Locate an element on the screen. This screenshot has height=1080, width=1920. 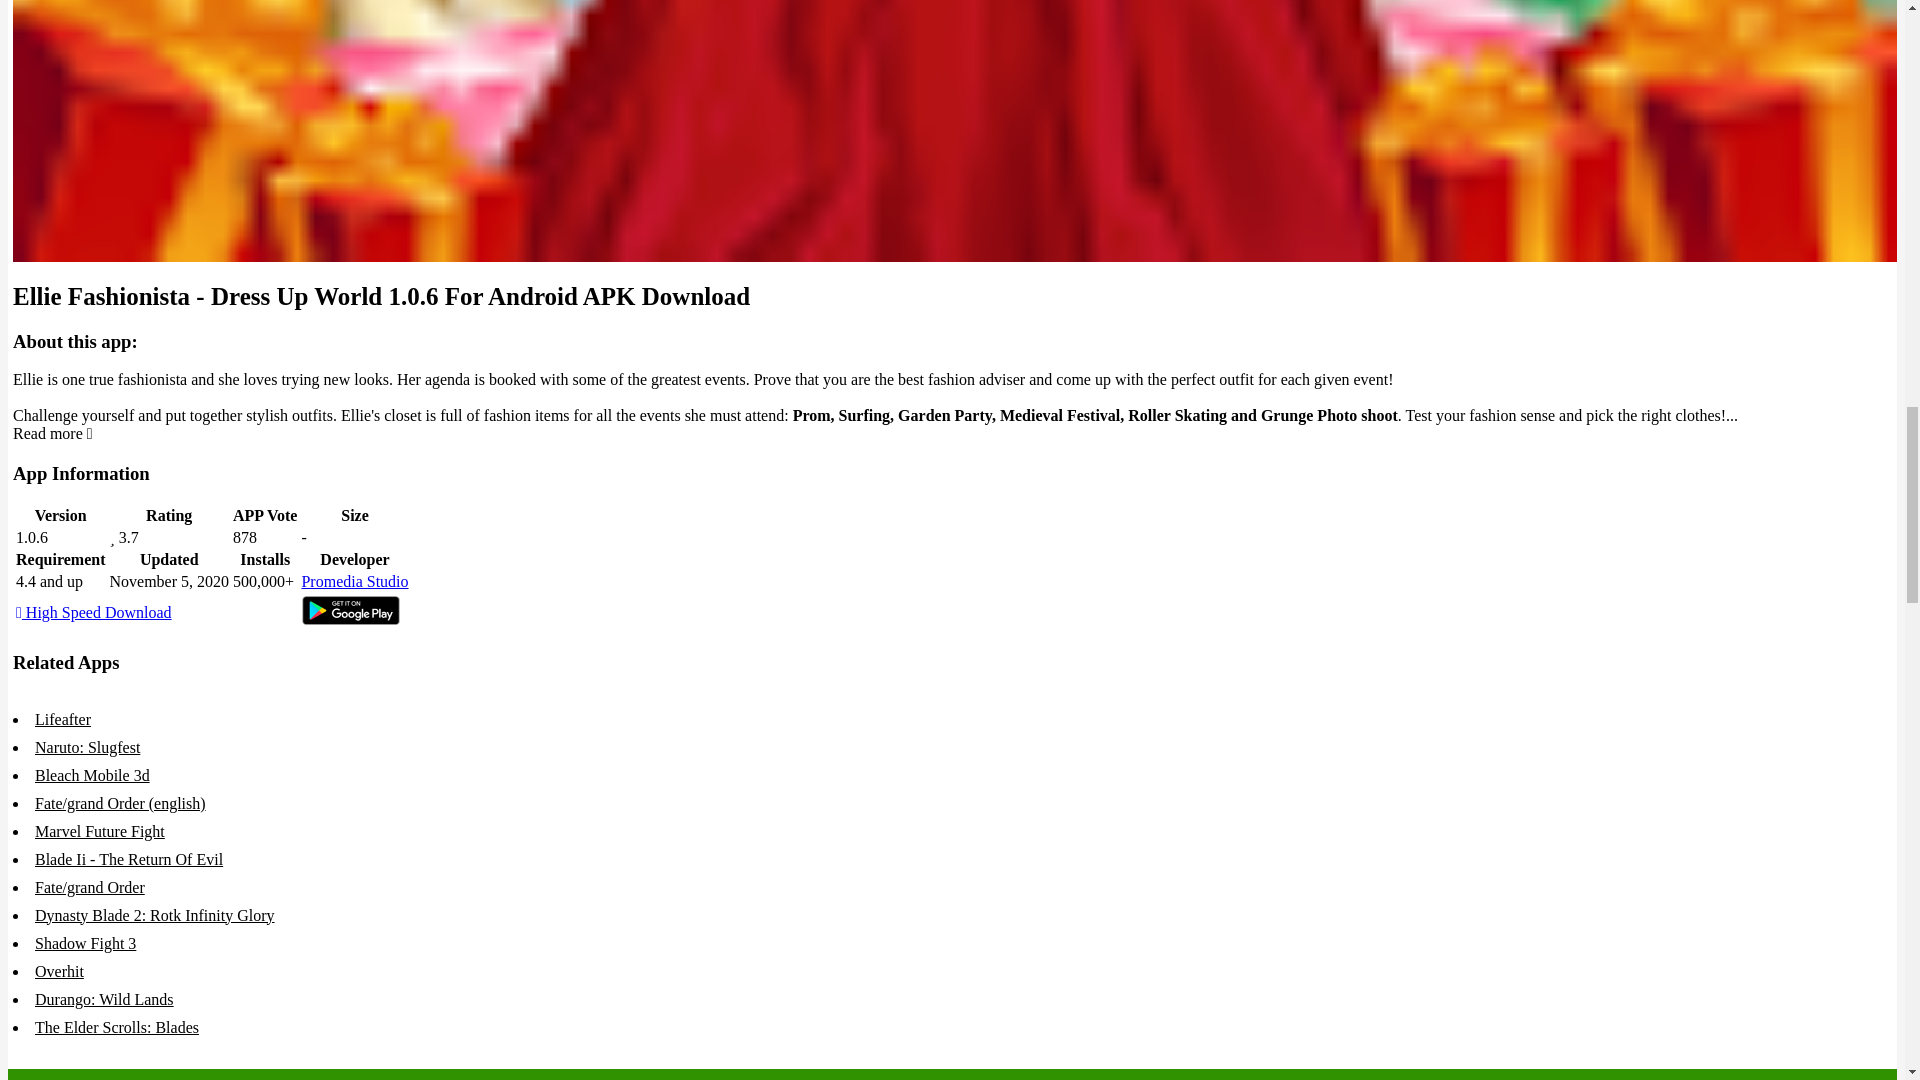
High Speed Download is located at coordinates (94, 612).